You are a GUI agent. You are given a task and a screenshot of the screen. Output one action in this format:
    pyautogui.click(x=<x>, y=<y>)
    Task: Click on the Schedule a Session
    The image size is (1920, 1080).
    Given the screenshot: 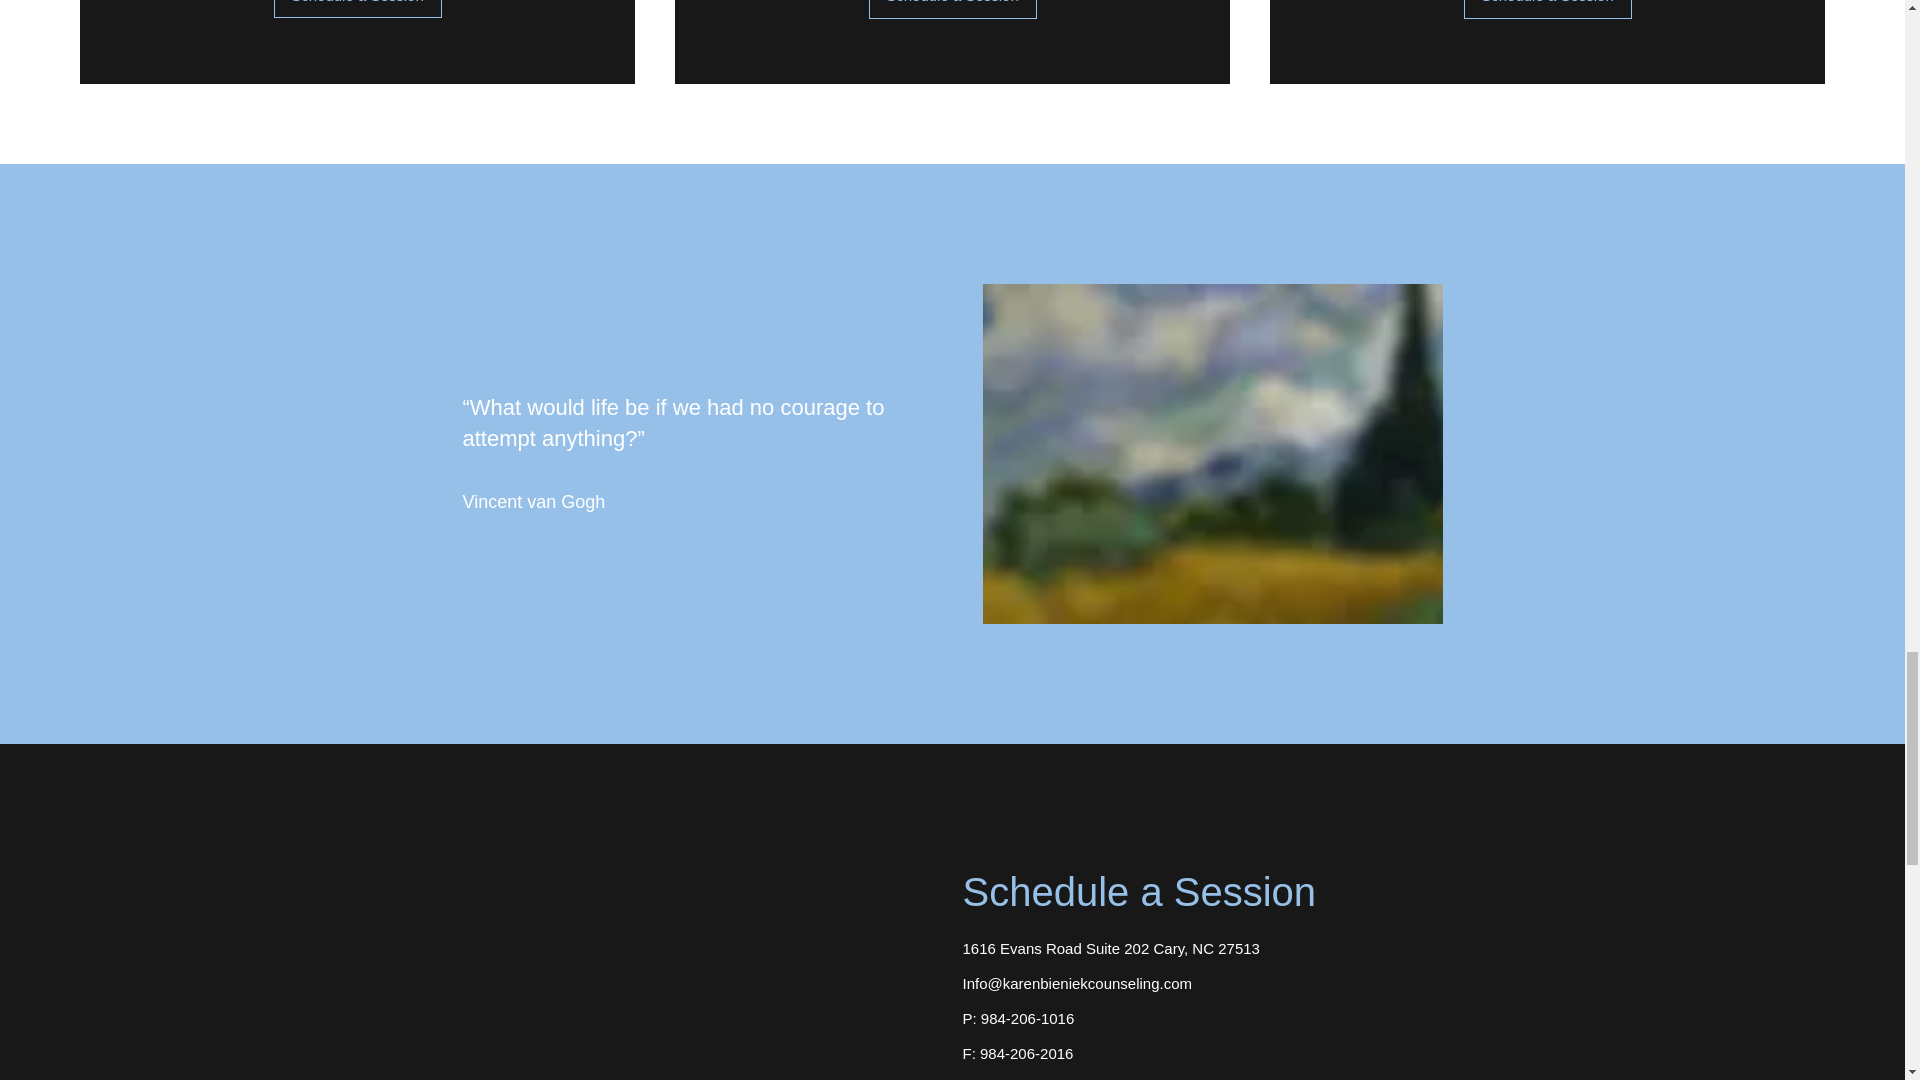 What is the action you would take?
    pyautogui.click(x=358, y=9)
    